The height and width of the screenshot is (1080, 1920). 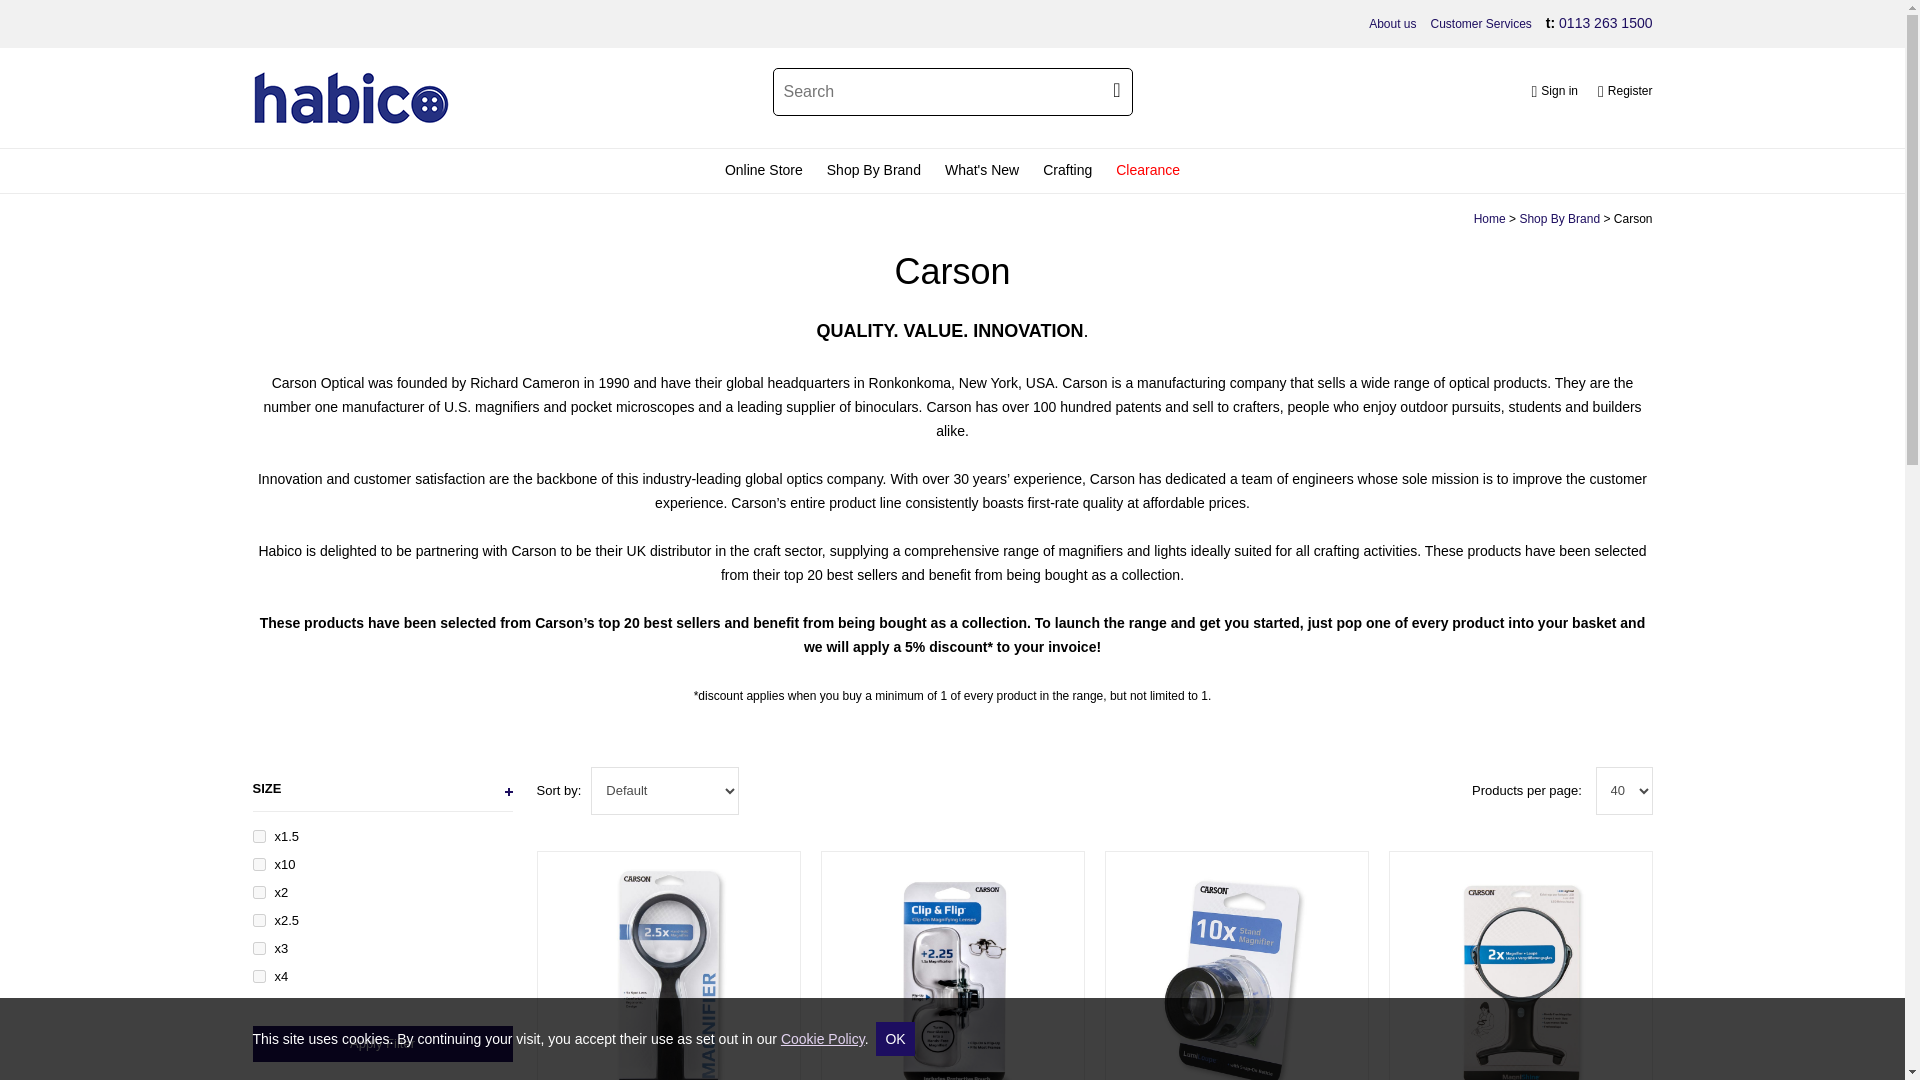 I want to click on x1.5, so click(x=258, y=836).